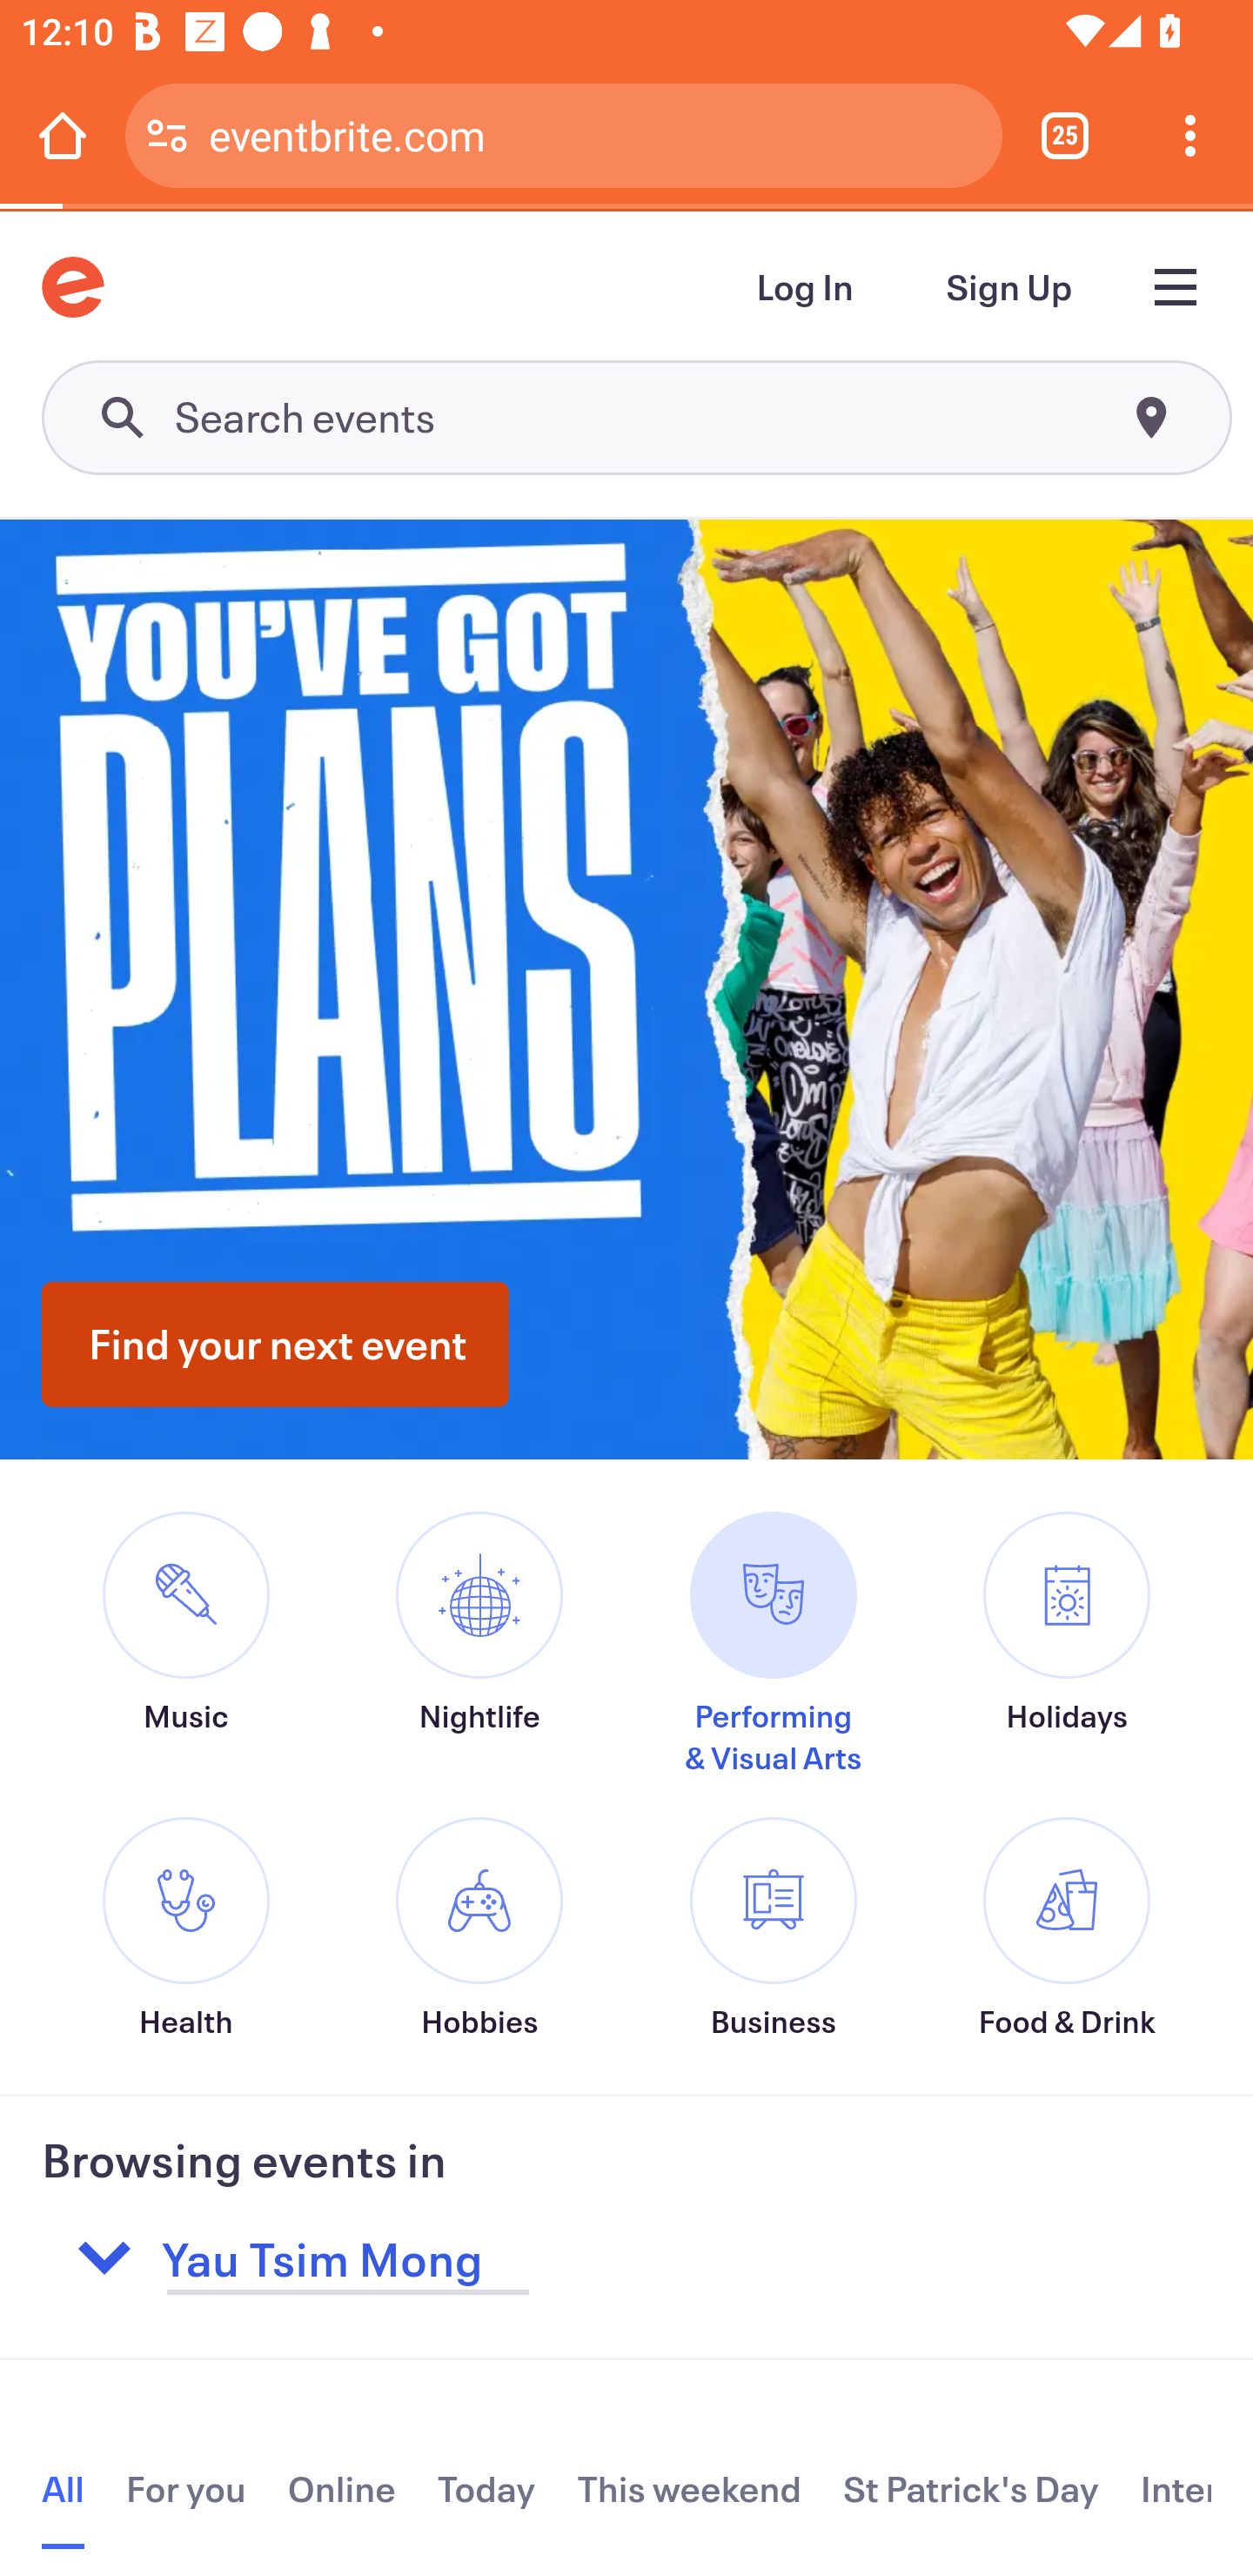 The height and width of the screenshot is (2576, 1253). What do you see at coordinates (1065, 135) in the screenshot?
I see `Switch or close tabs` at bounding box center [1065, 135].